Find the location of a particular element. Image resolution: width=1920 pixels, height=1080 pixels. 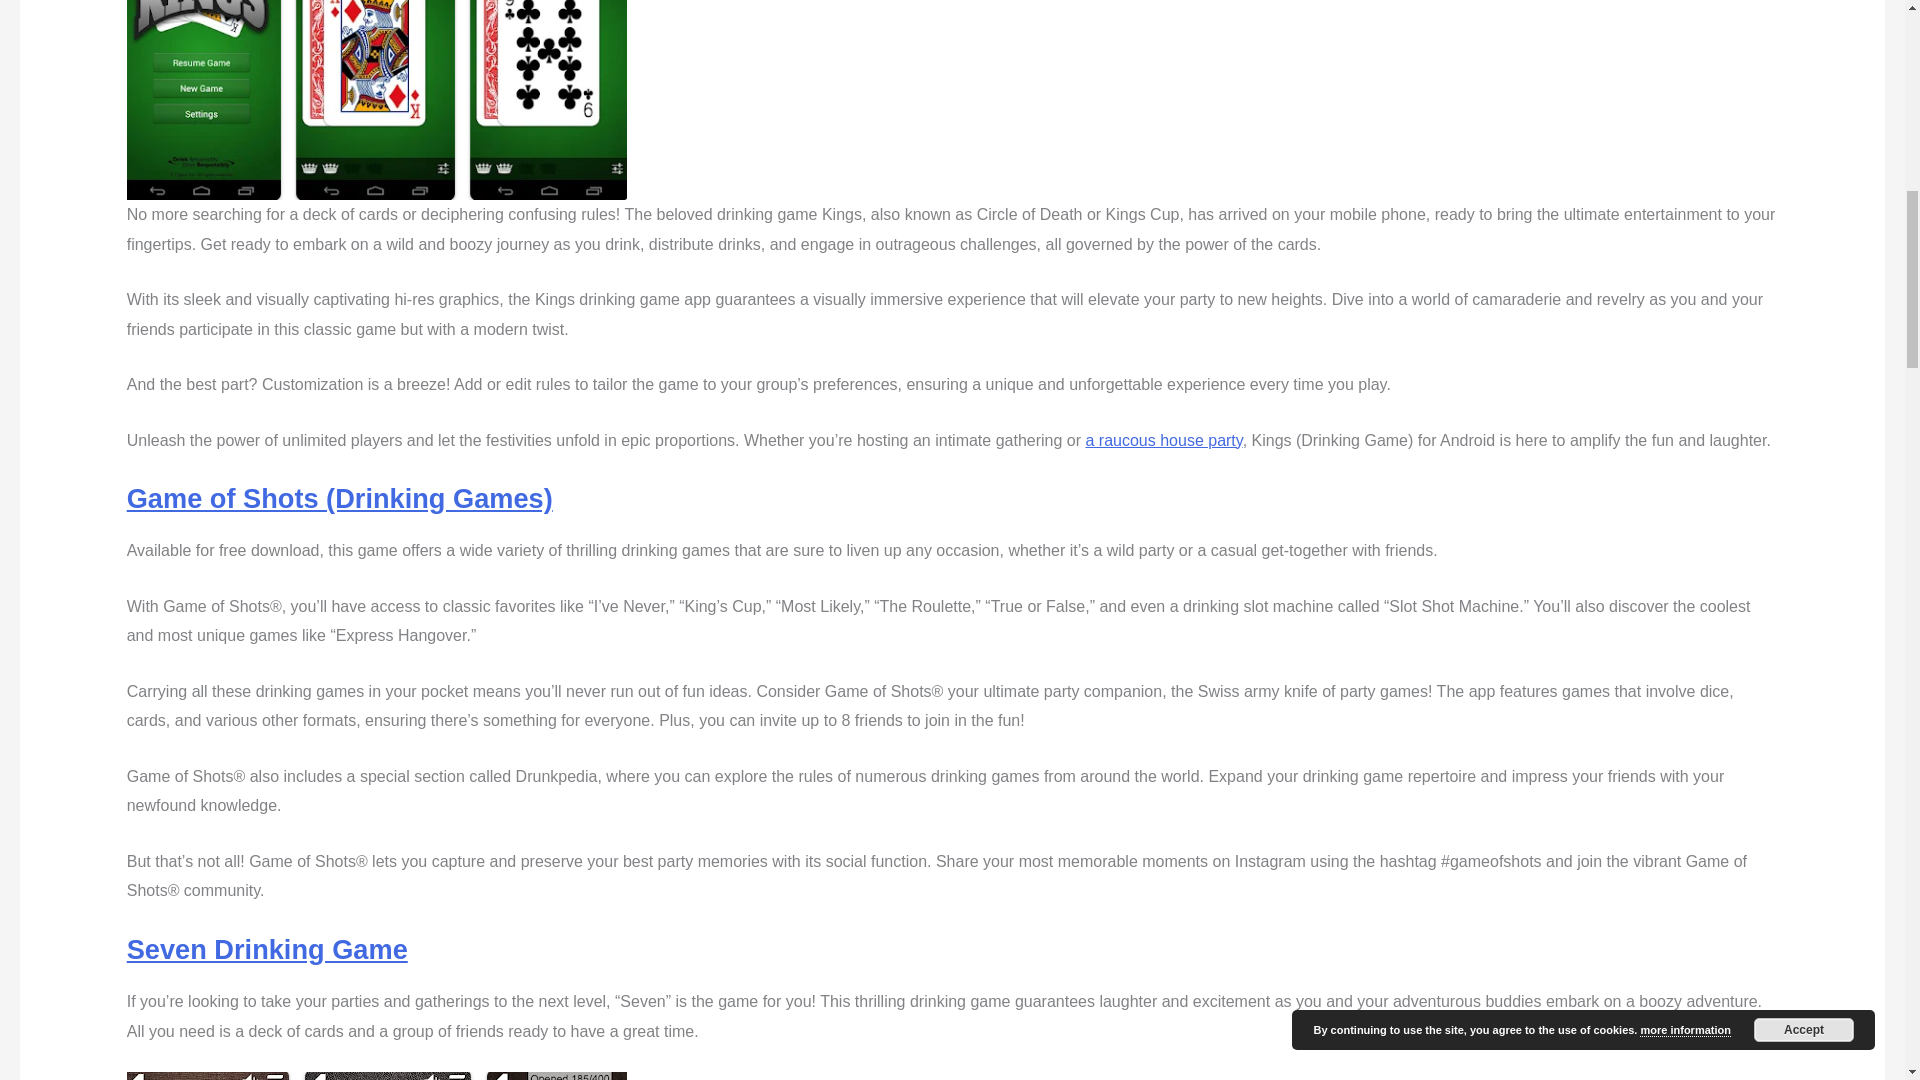

a raucous house party is located at coordinates (1163, 440).